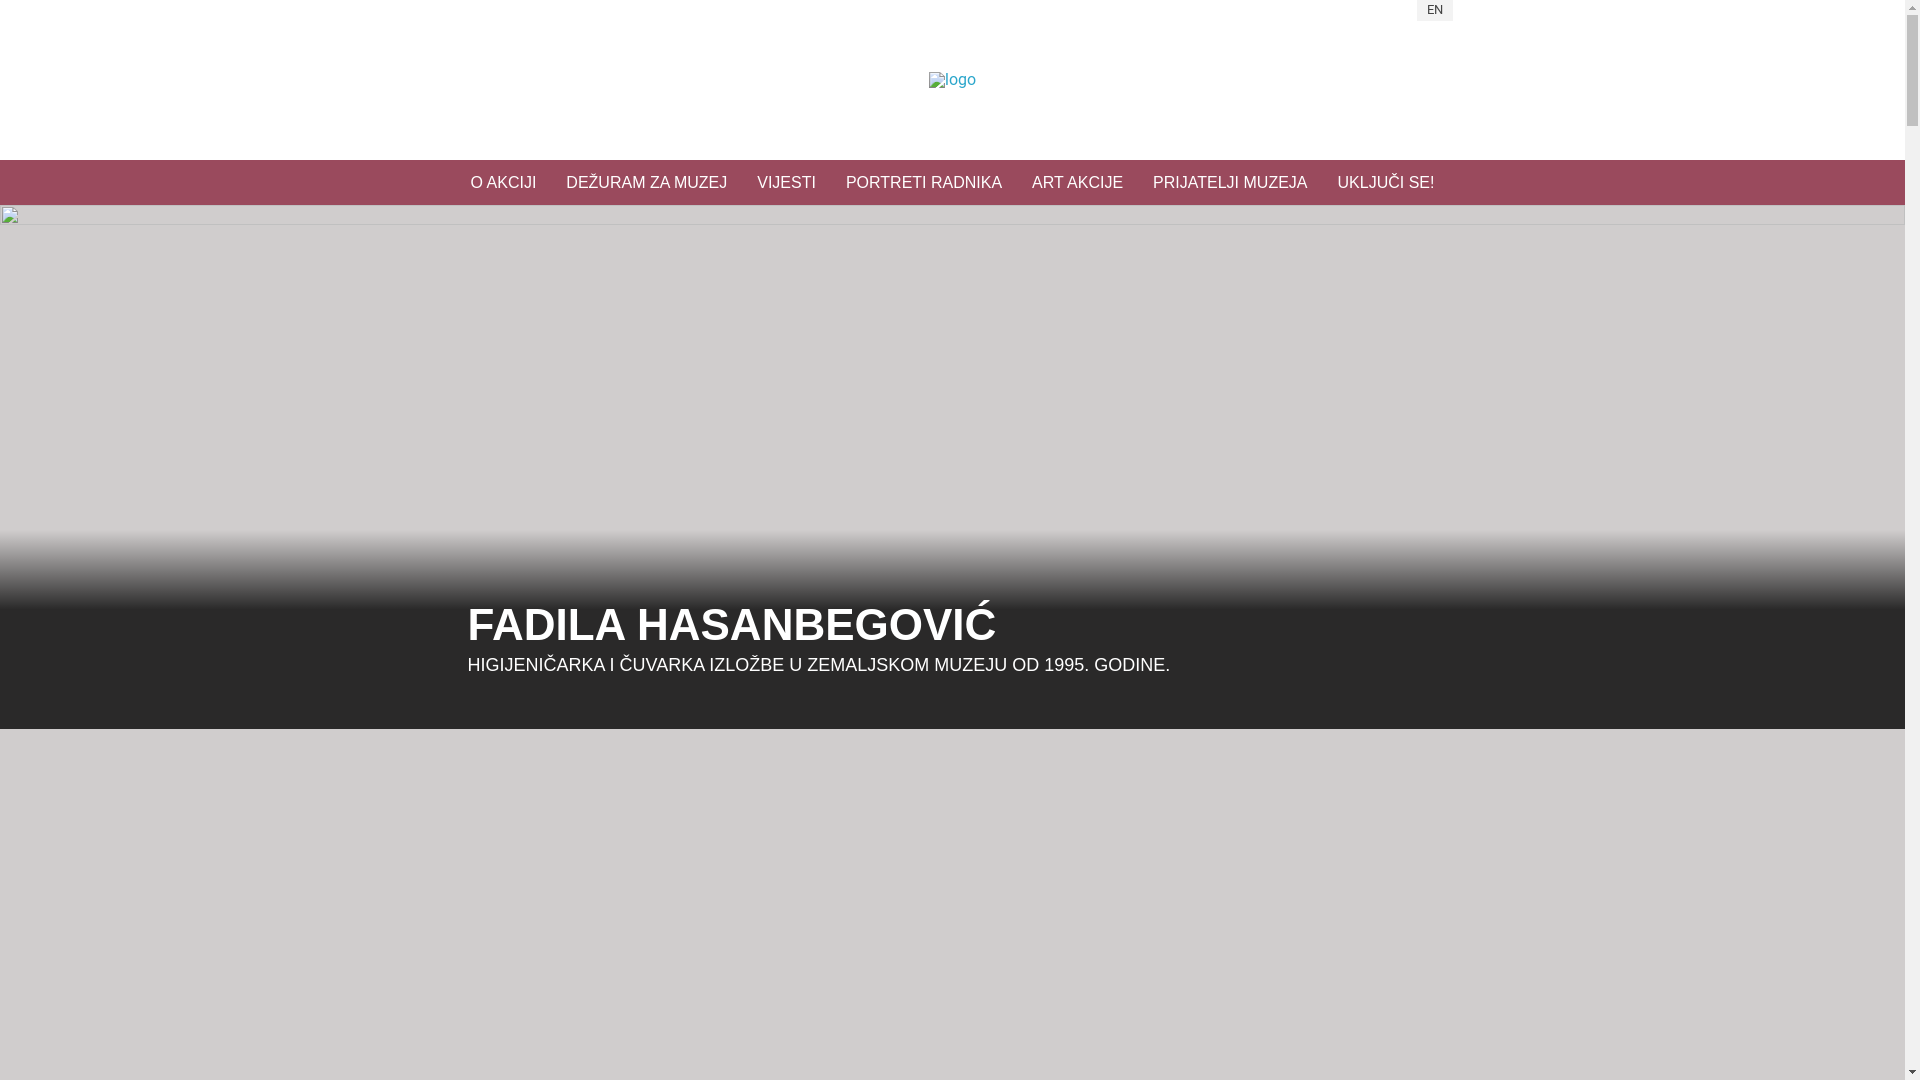 The height and width of the screenshot is (1080, 1920). Describe the element at coordinates (1078, 182) in the screenshot. I see `ART AKCIJE` at that location.